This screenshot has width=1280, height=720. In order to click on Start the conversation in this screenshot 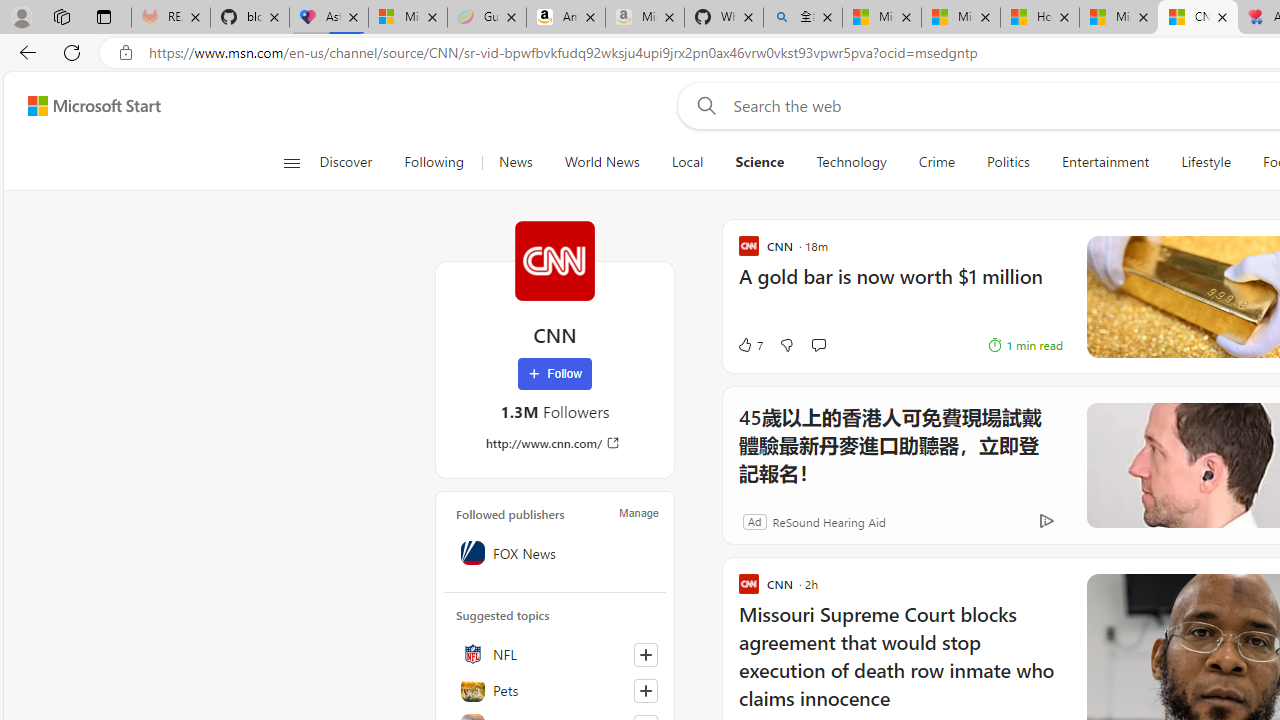, I will do `click(818, 344)`.